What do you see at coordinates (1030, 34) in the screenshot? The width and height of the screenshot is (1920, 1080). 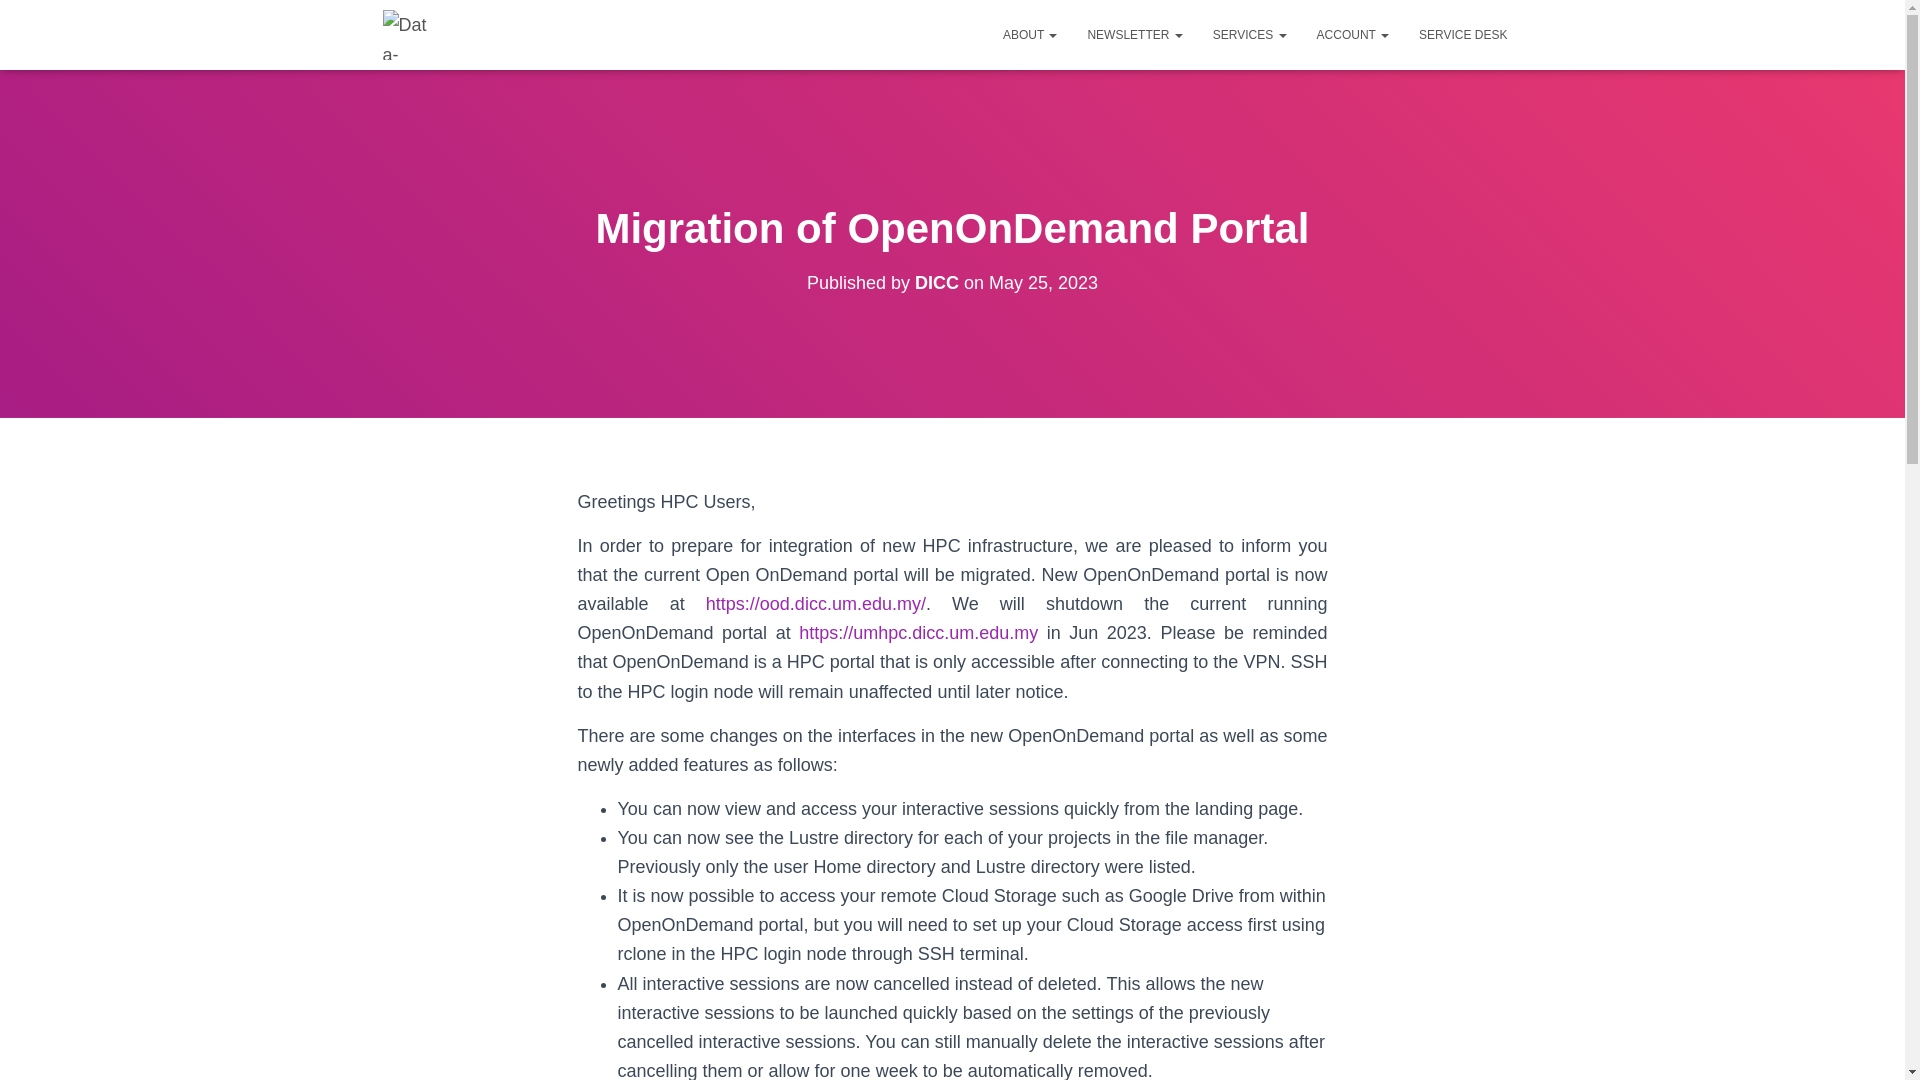 I see `About` at bounding box center [1030, 34].